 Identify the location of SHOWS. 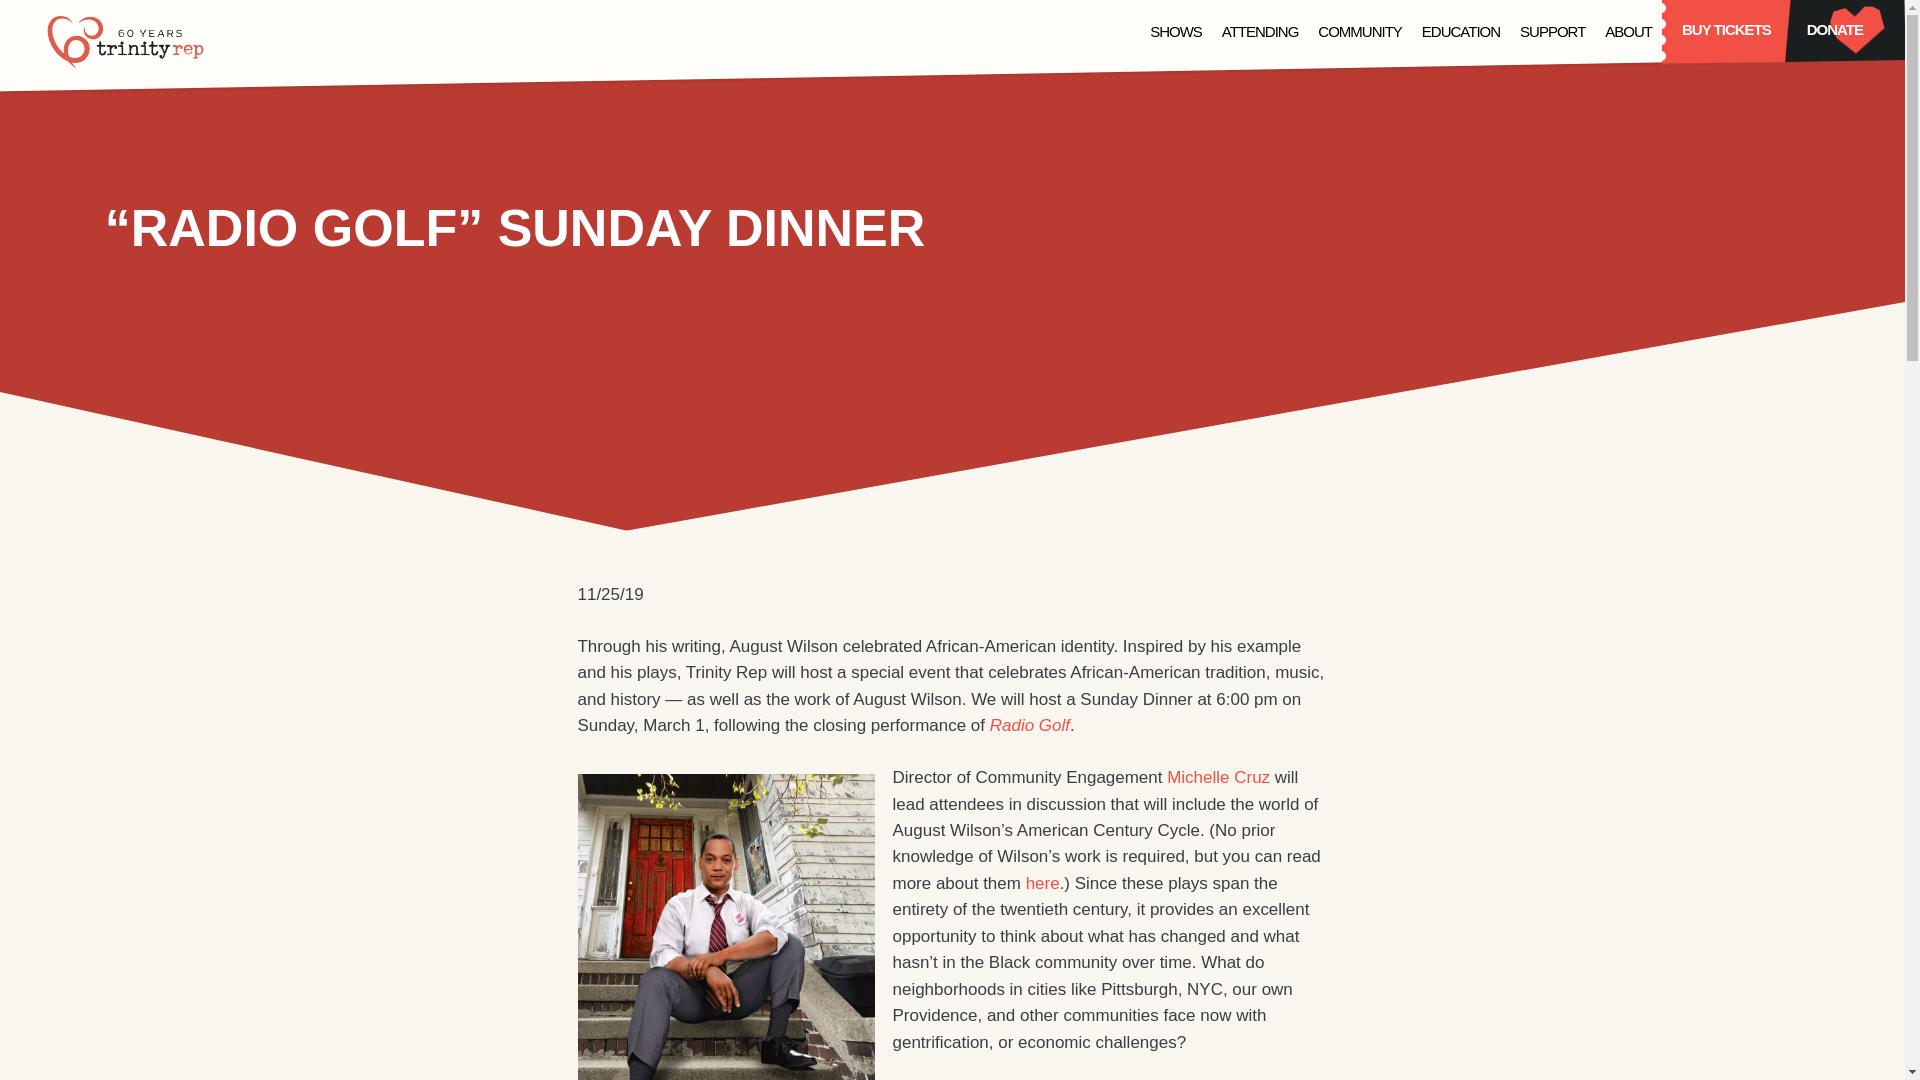
(1176, 33).